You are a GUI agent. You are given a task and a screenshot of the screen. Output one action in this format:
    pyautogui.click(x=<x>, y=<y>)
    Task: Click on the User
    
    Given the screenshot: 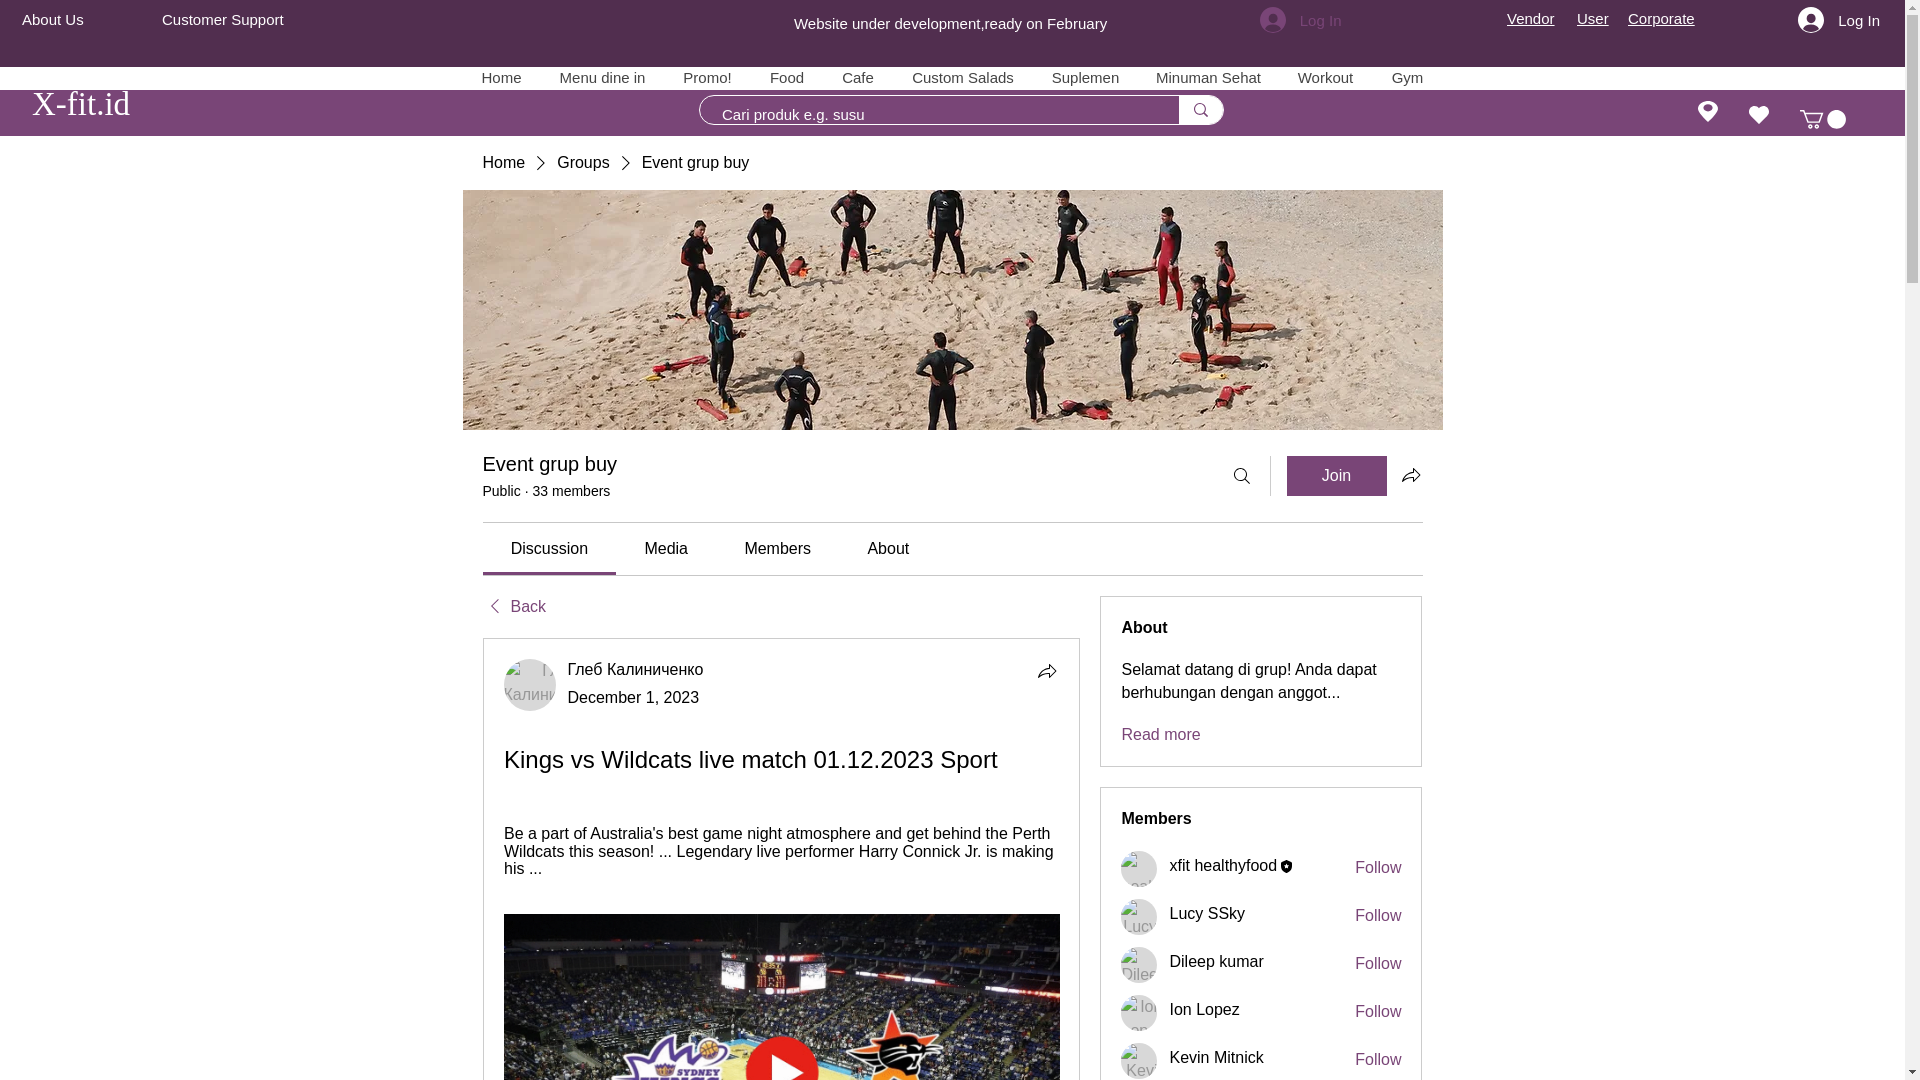 What is the action you would take?
    pyautogui.click(x=1592, y=18)
    